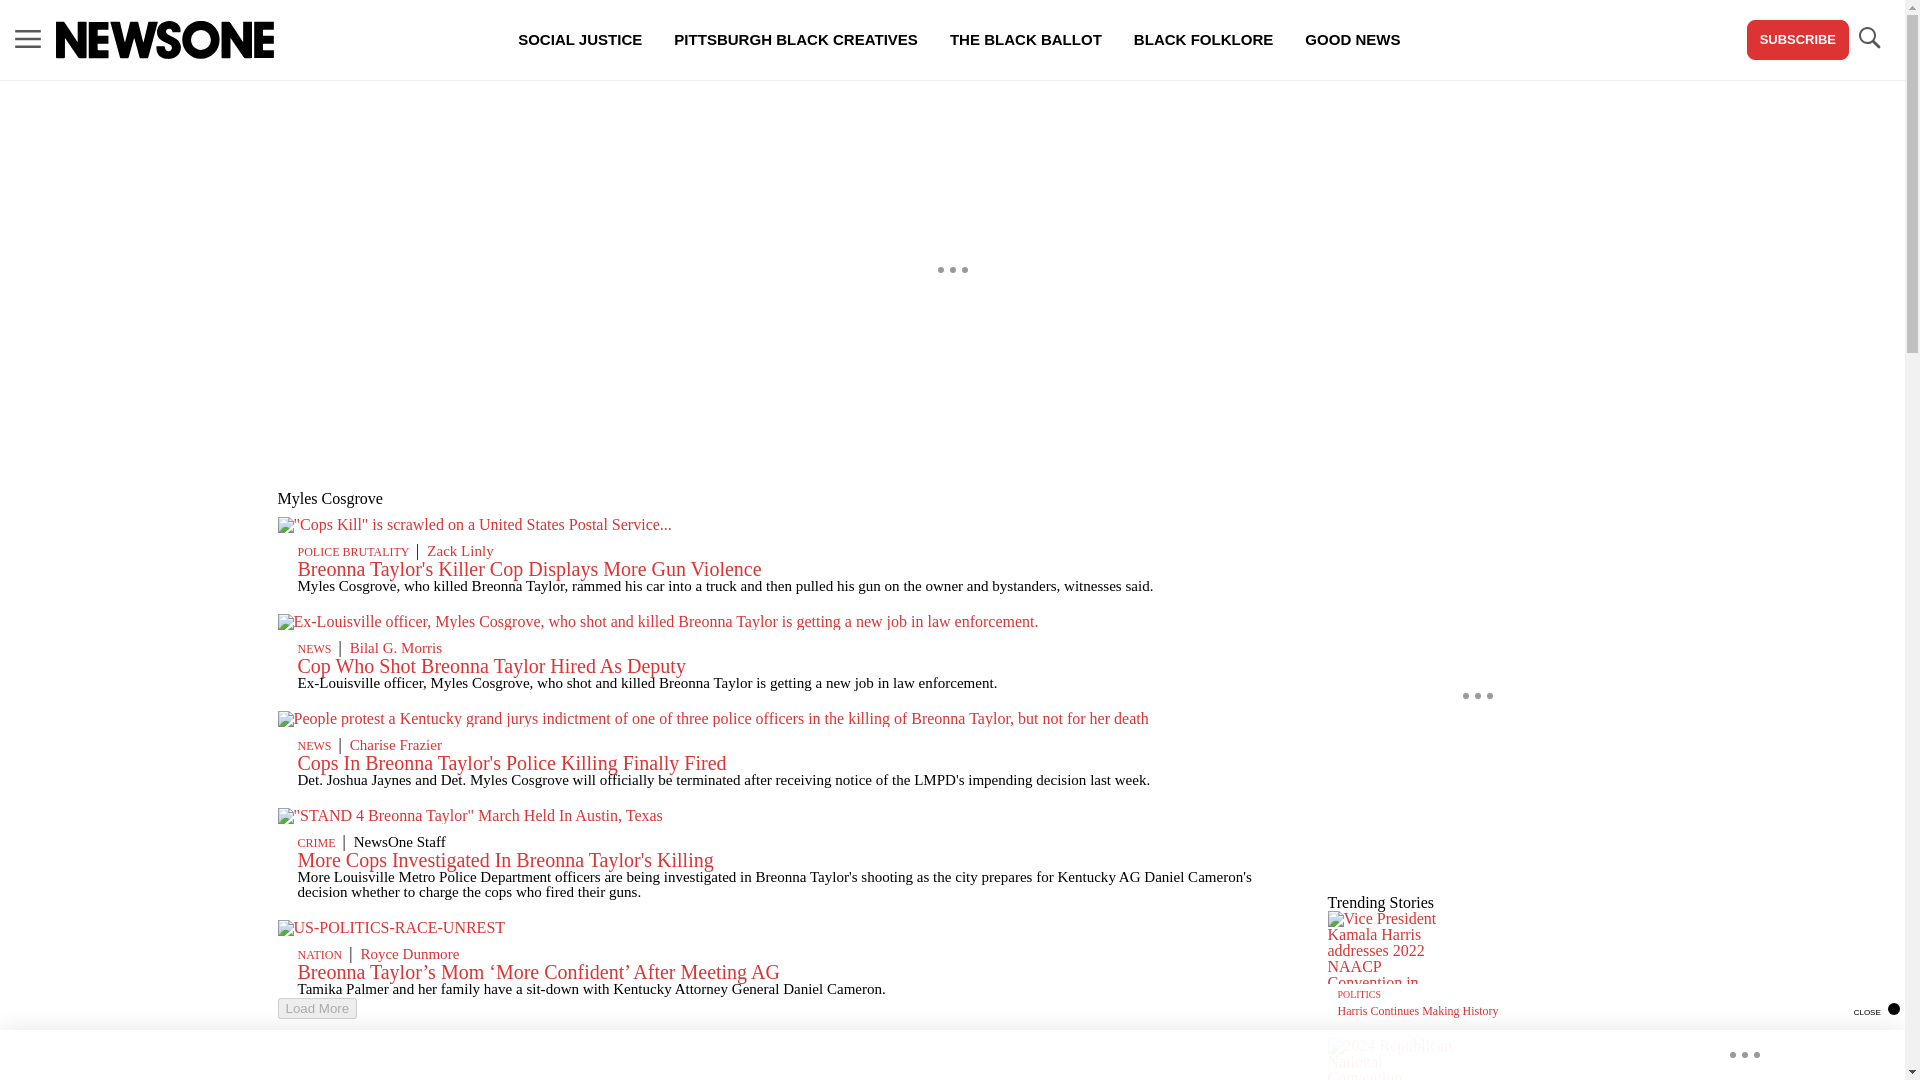 Image resolution: width=1920 pixels, height=1080 pixels. I want to click on PITTSBURGH BLACK CREATIVES, so click(796, 40).